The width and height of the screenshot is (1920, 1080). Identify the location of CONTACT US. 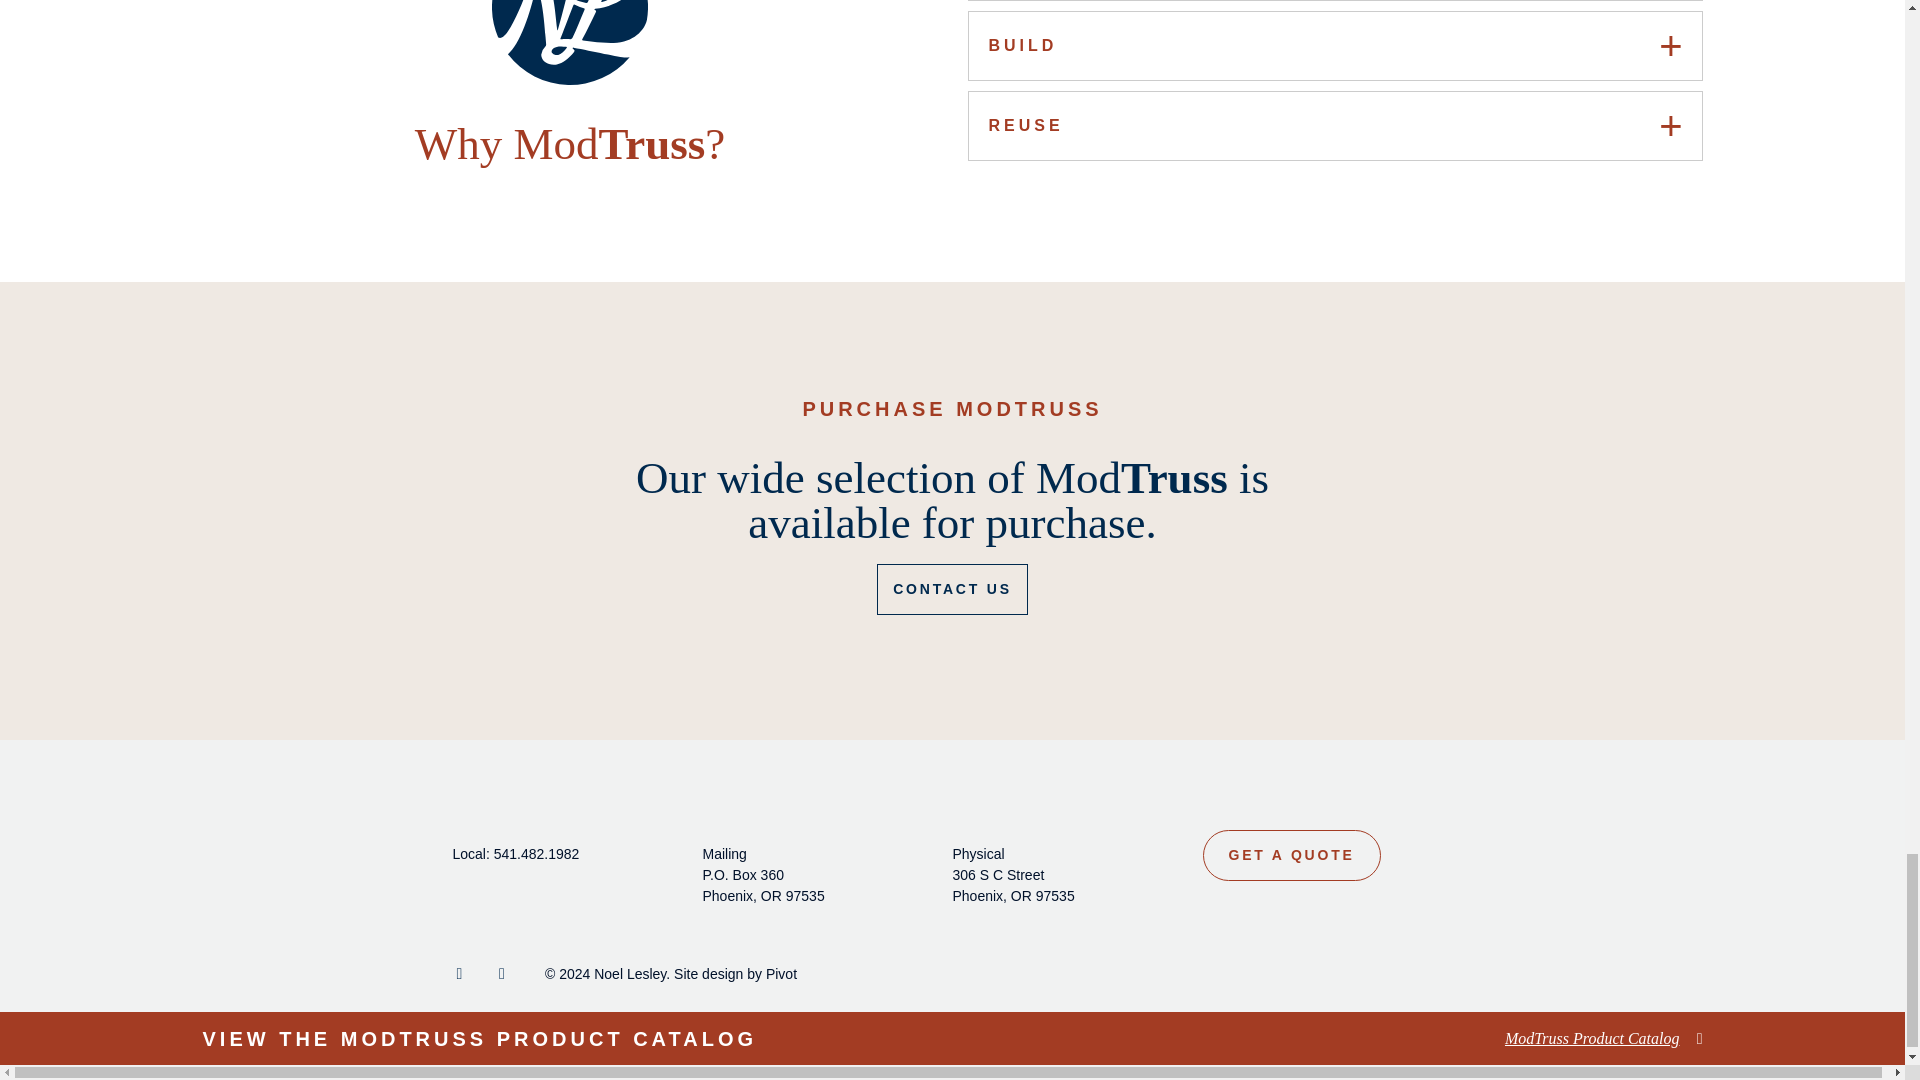
(952, 588).